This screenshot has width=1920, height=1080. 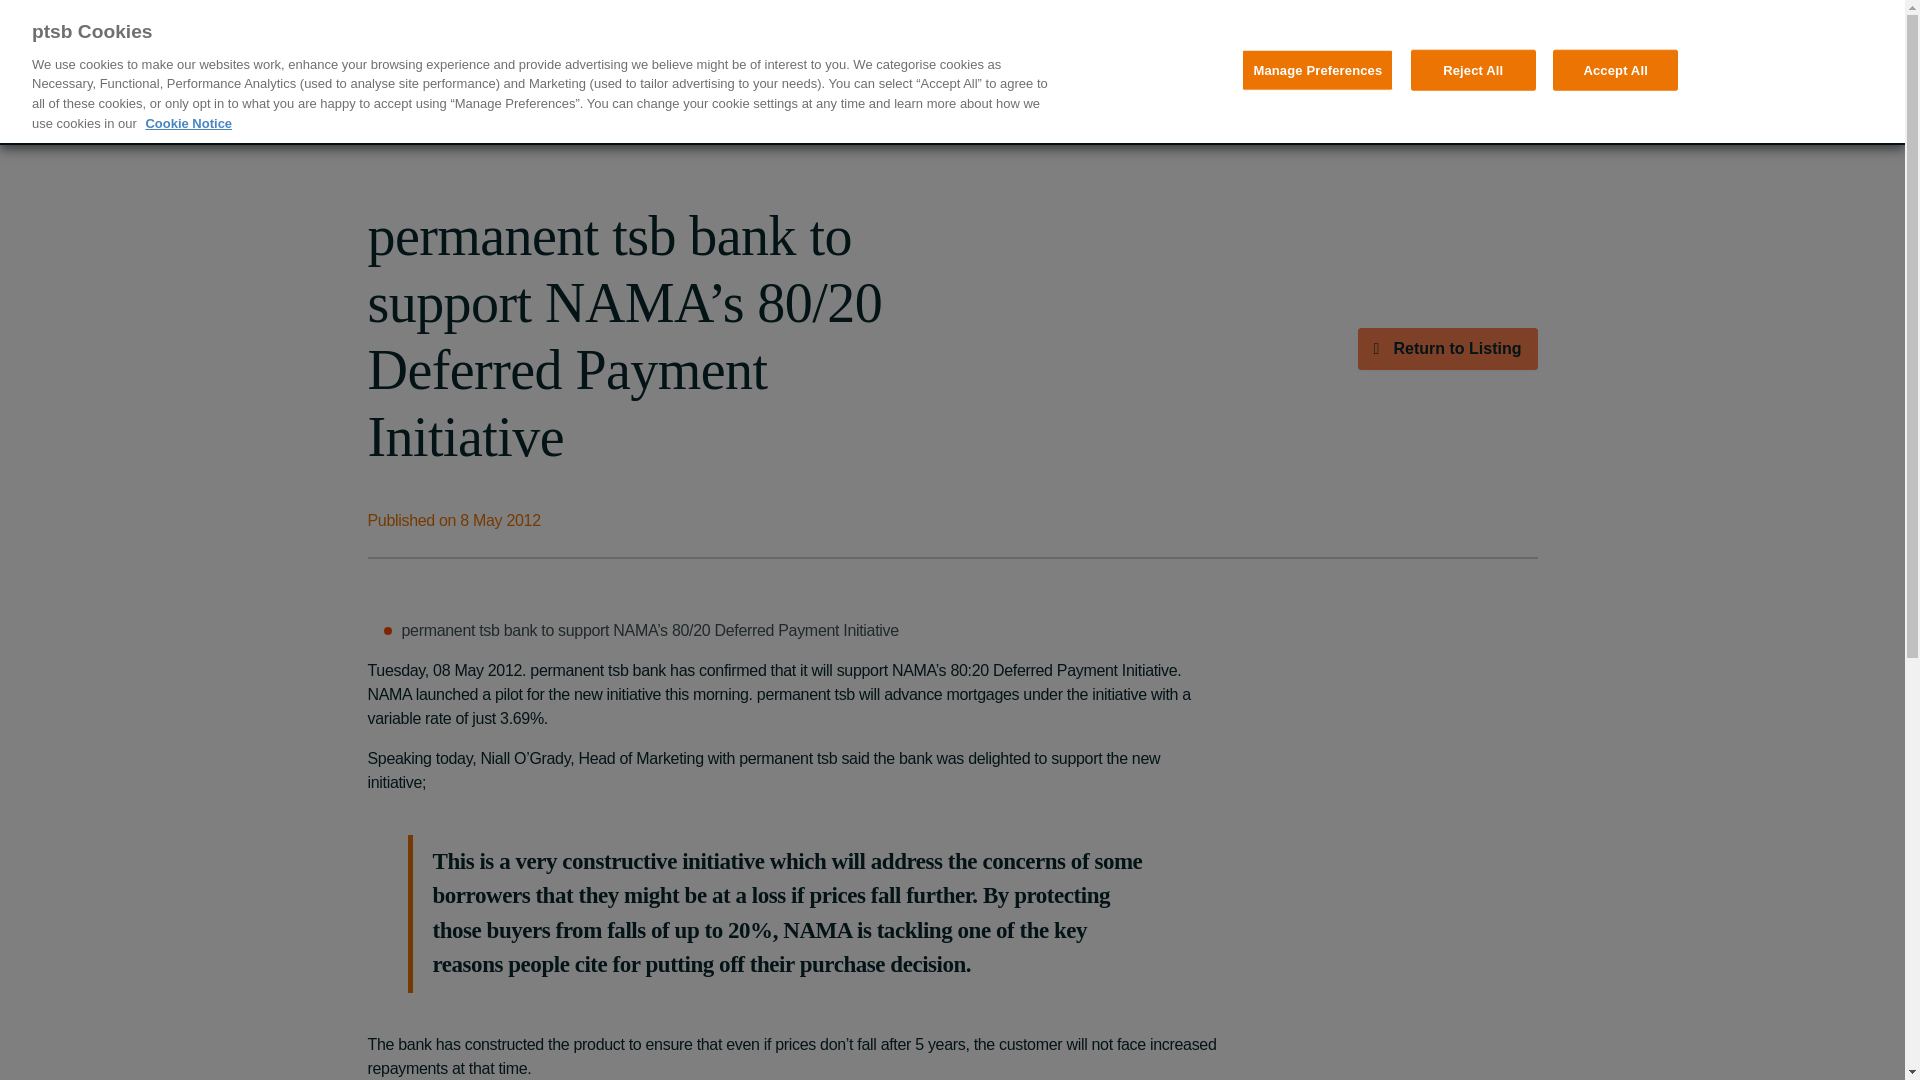 What do you see at coordinates (1200, 50) in the screenshot?
I see `Open24 Login` at bounding box center [1200, 50].